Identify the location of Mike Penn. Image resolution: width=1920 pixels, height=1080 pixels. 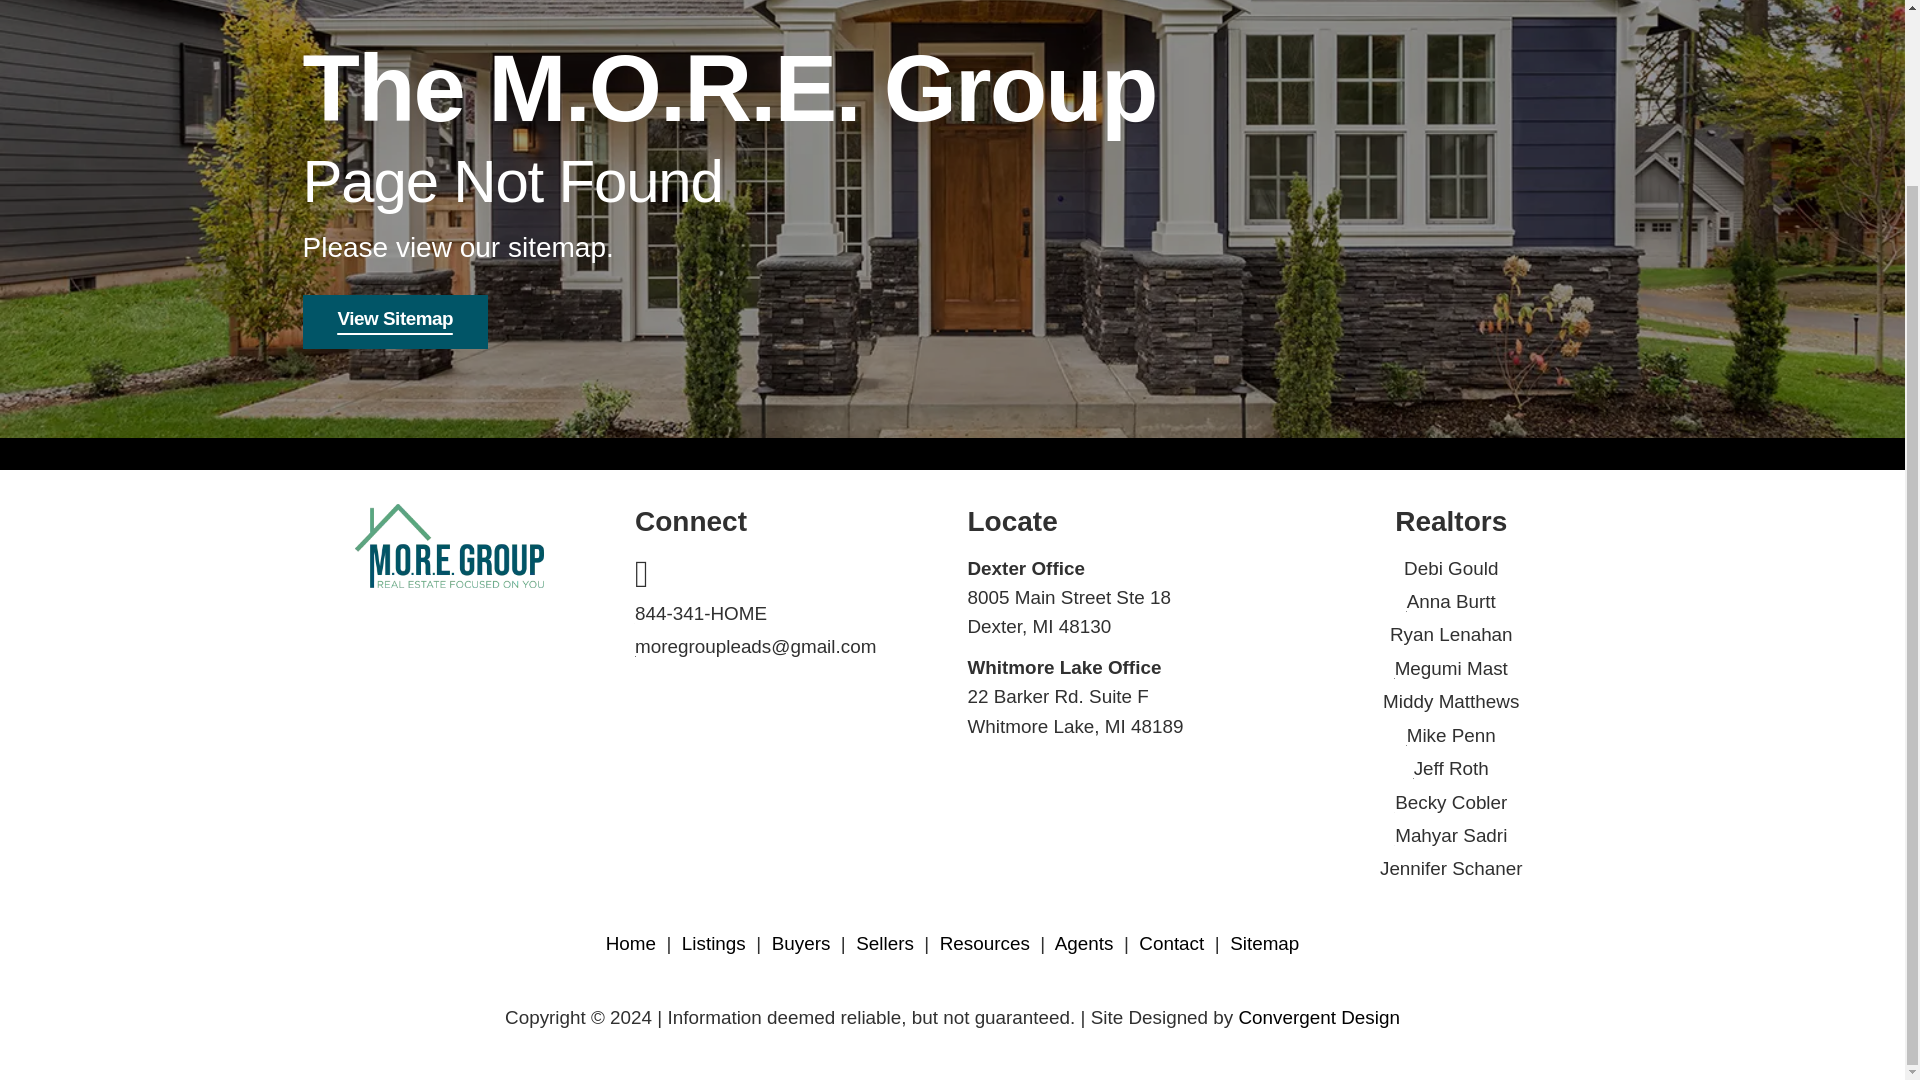
(1451, 735).